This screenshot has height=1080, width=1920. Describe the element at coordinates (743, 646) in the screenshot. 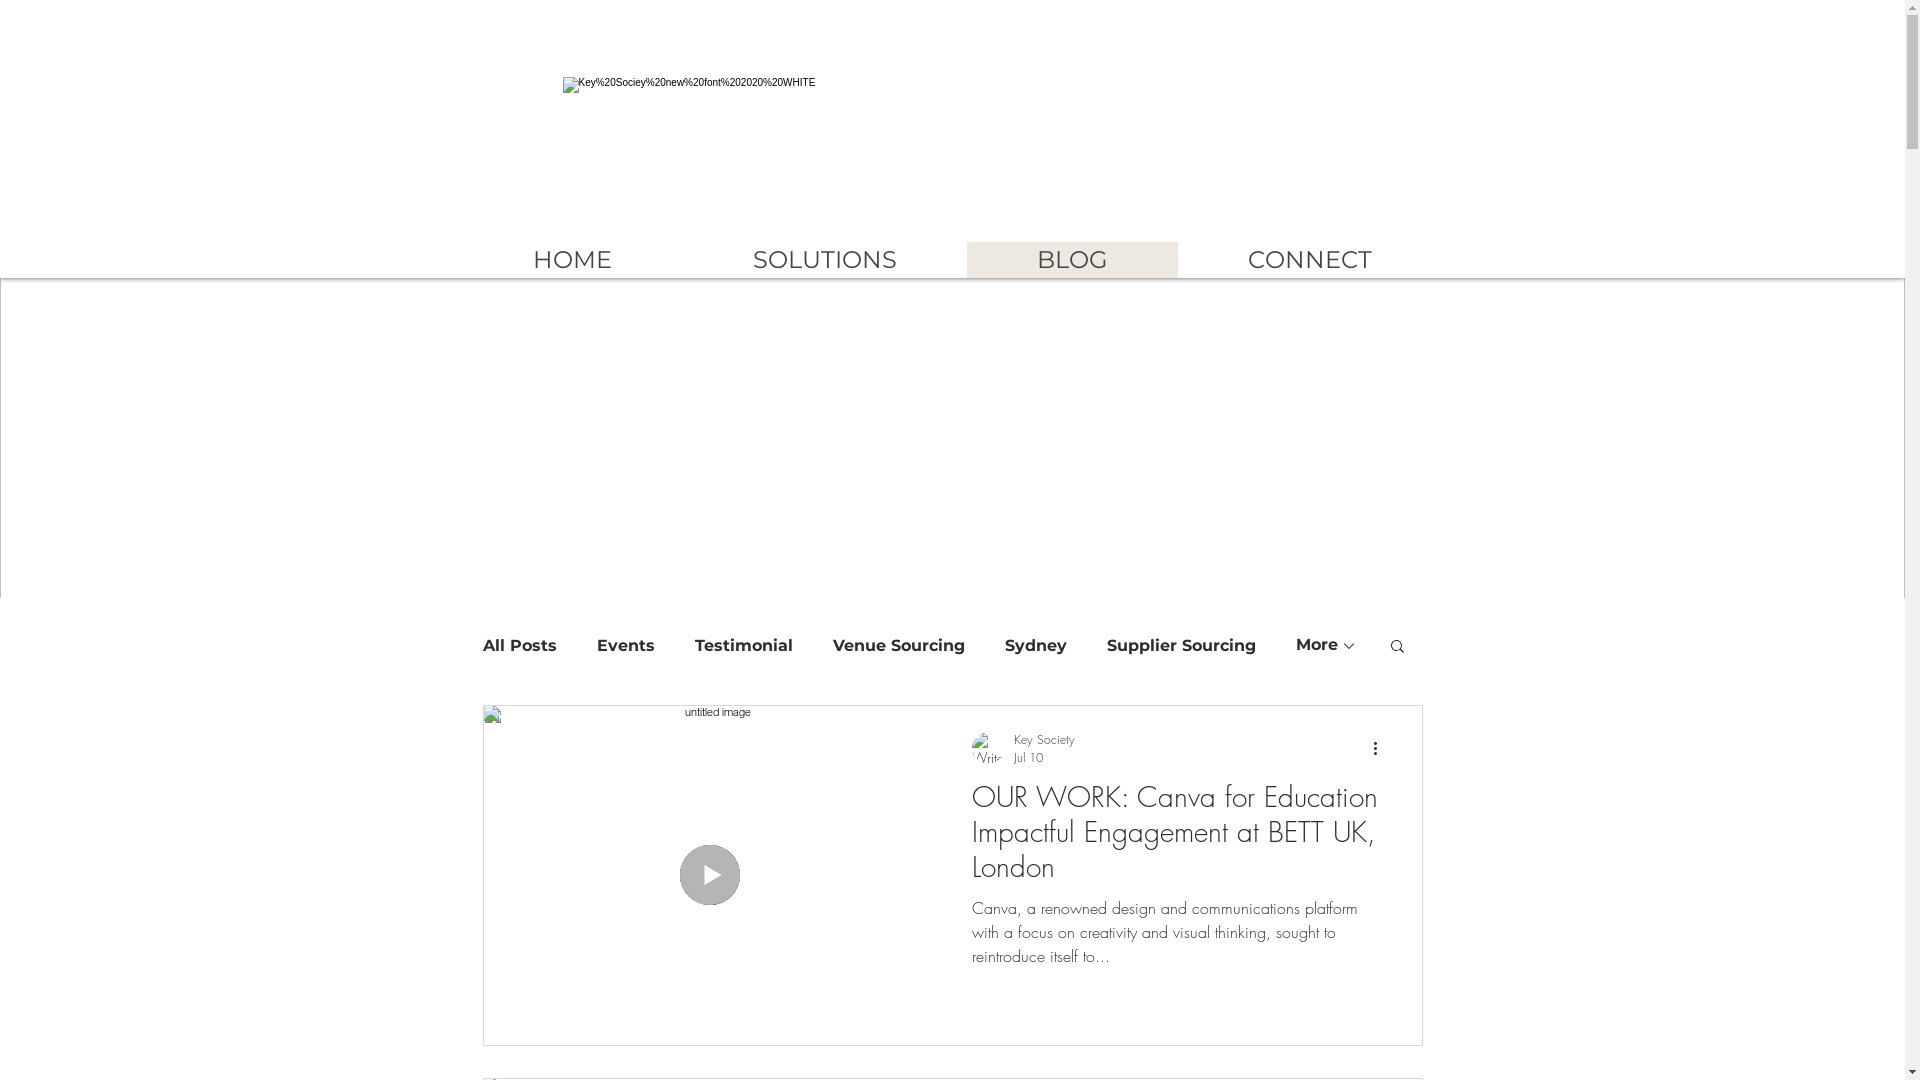

I see `Testimonial` at that location.